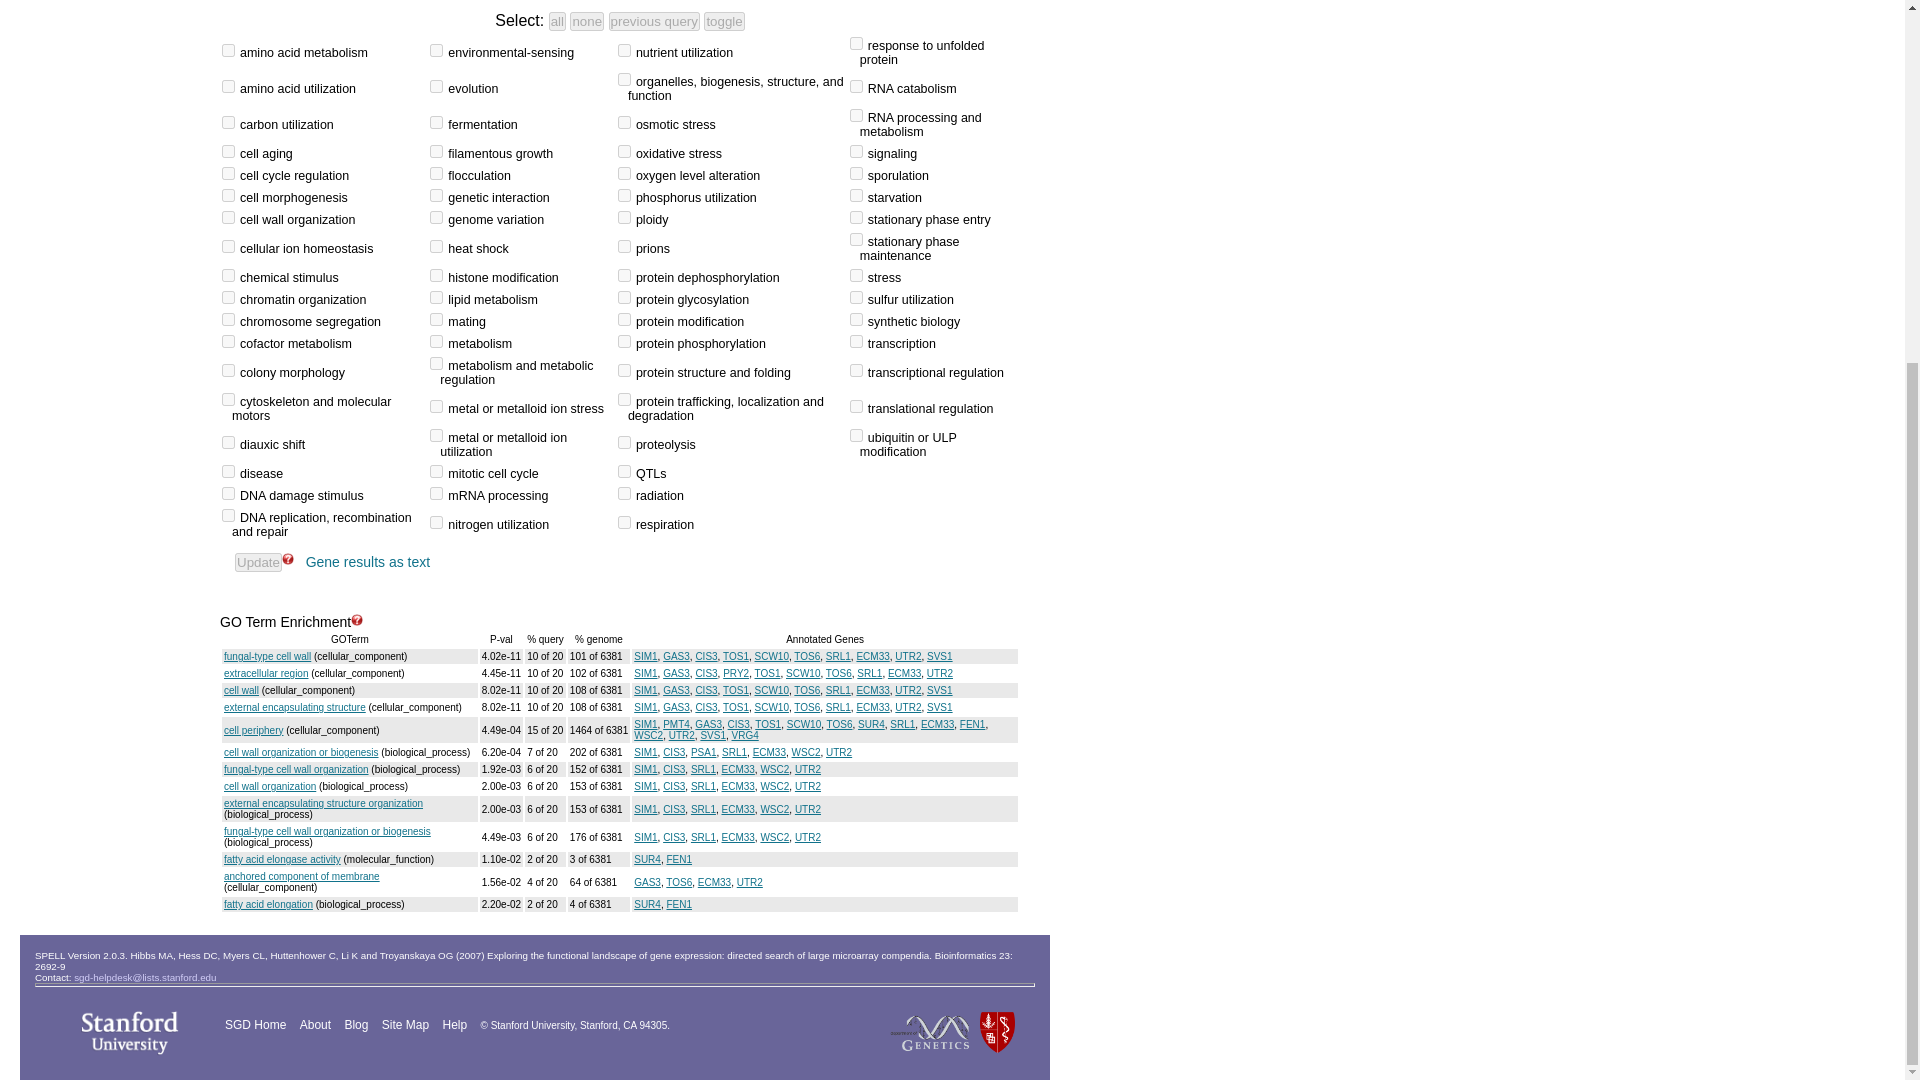  What do you see at coordinates (228, 50) in the screenshot?
I see `amino acid metabolism` at bounding box center [228, 50].